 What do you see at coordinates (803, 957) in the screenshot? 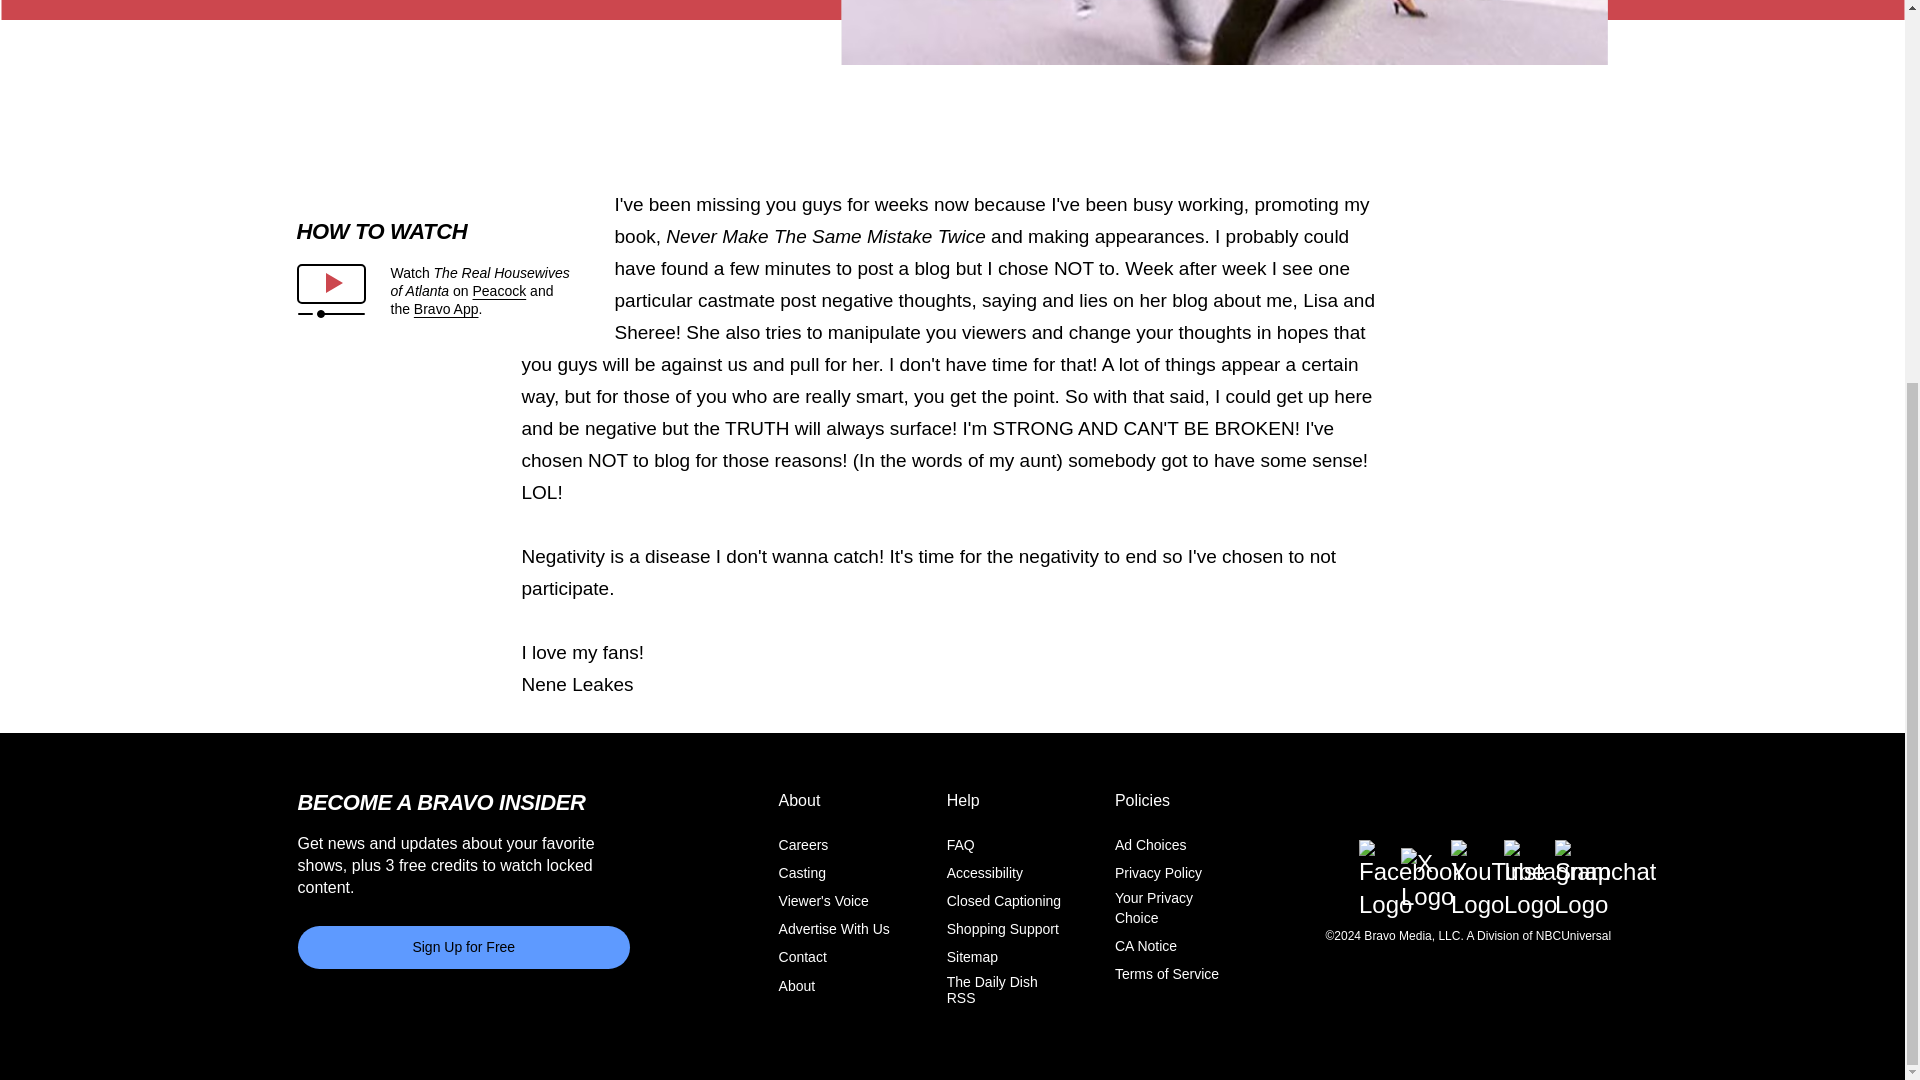
I see `Contact` at bounding box center [803, 957].